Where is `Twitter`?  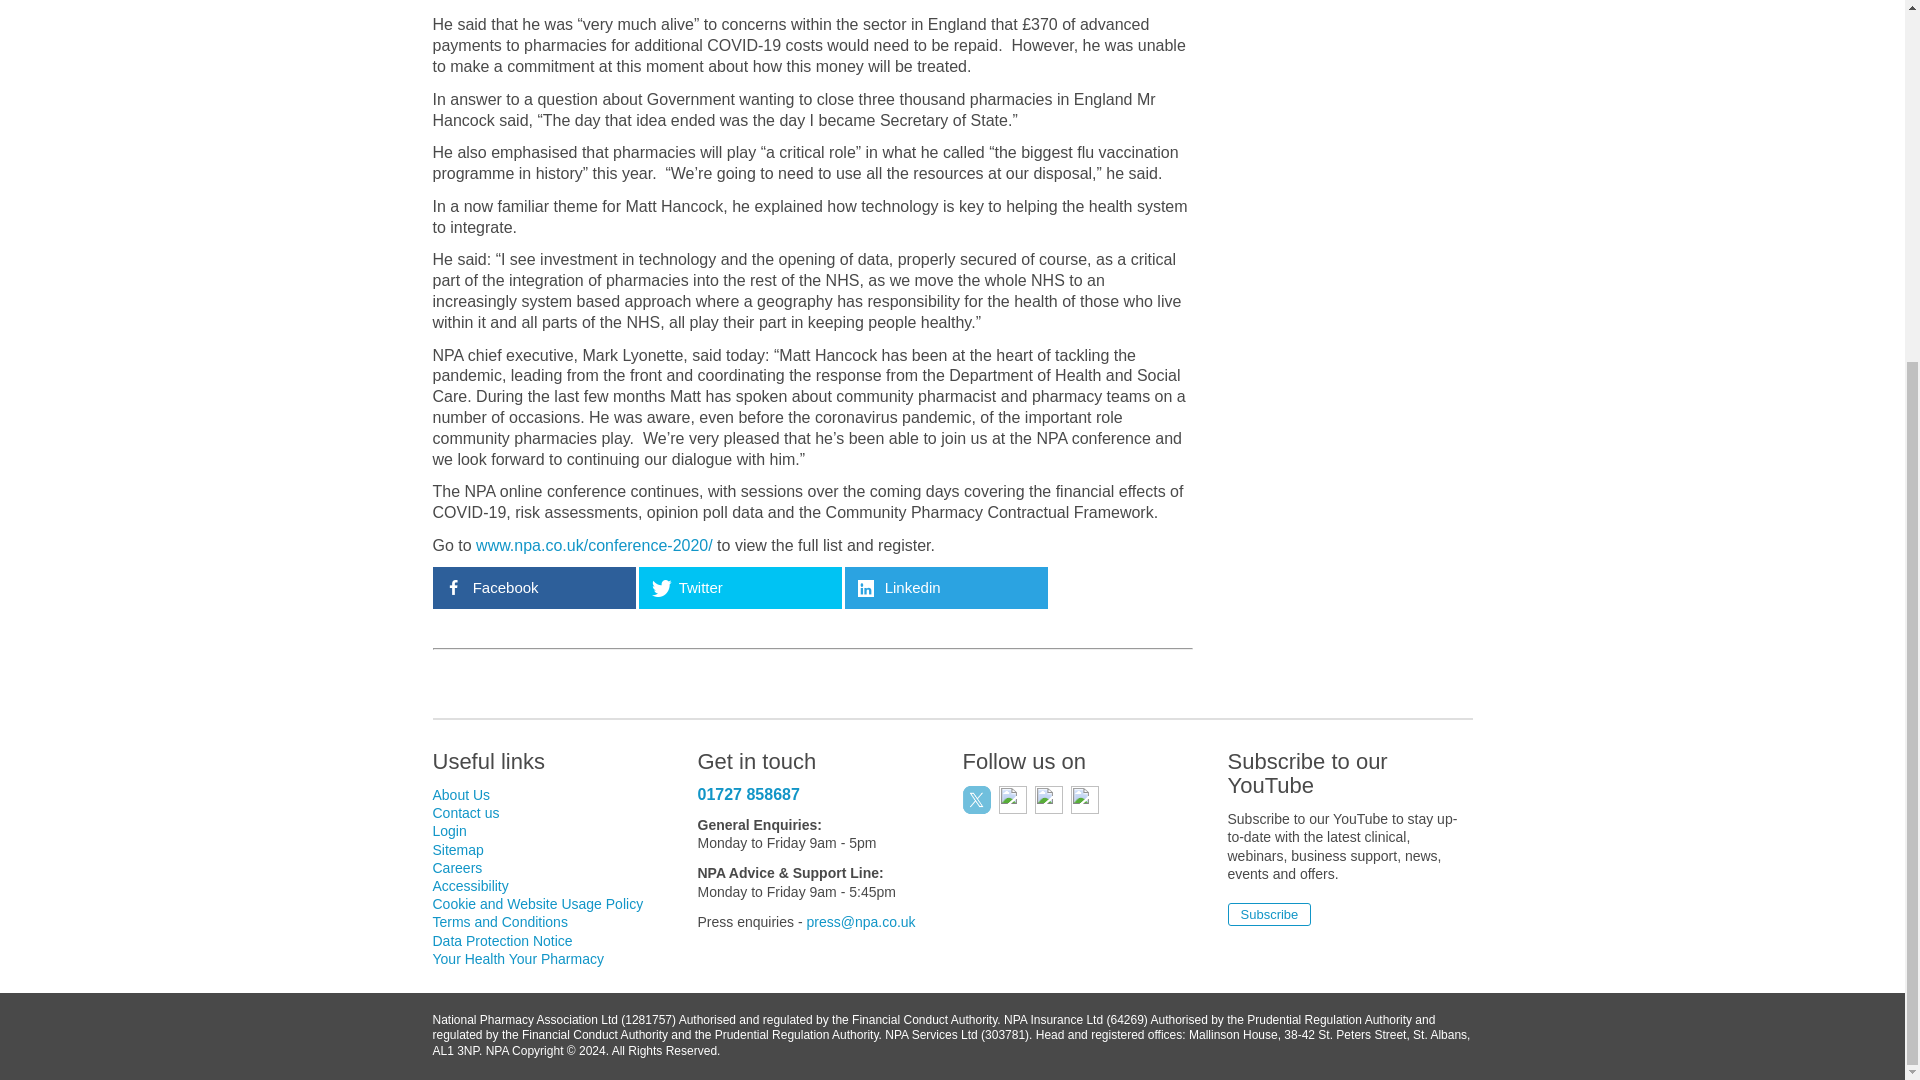
Twitter is located at coordinates (738, 588).